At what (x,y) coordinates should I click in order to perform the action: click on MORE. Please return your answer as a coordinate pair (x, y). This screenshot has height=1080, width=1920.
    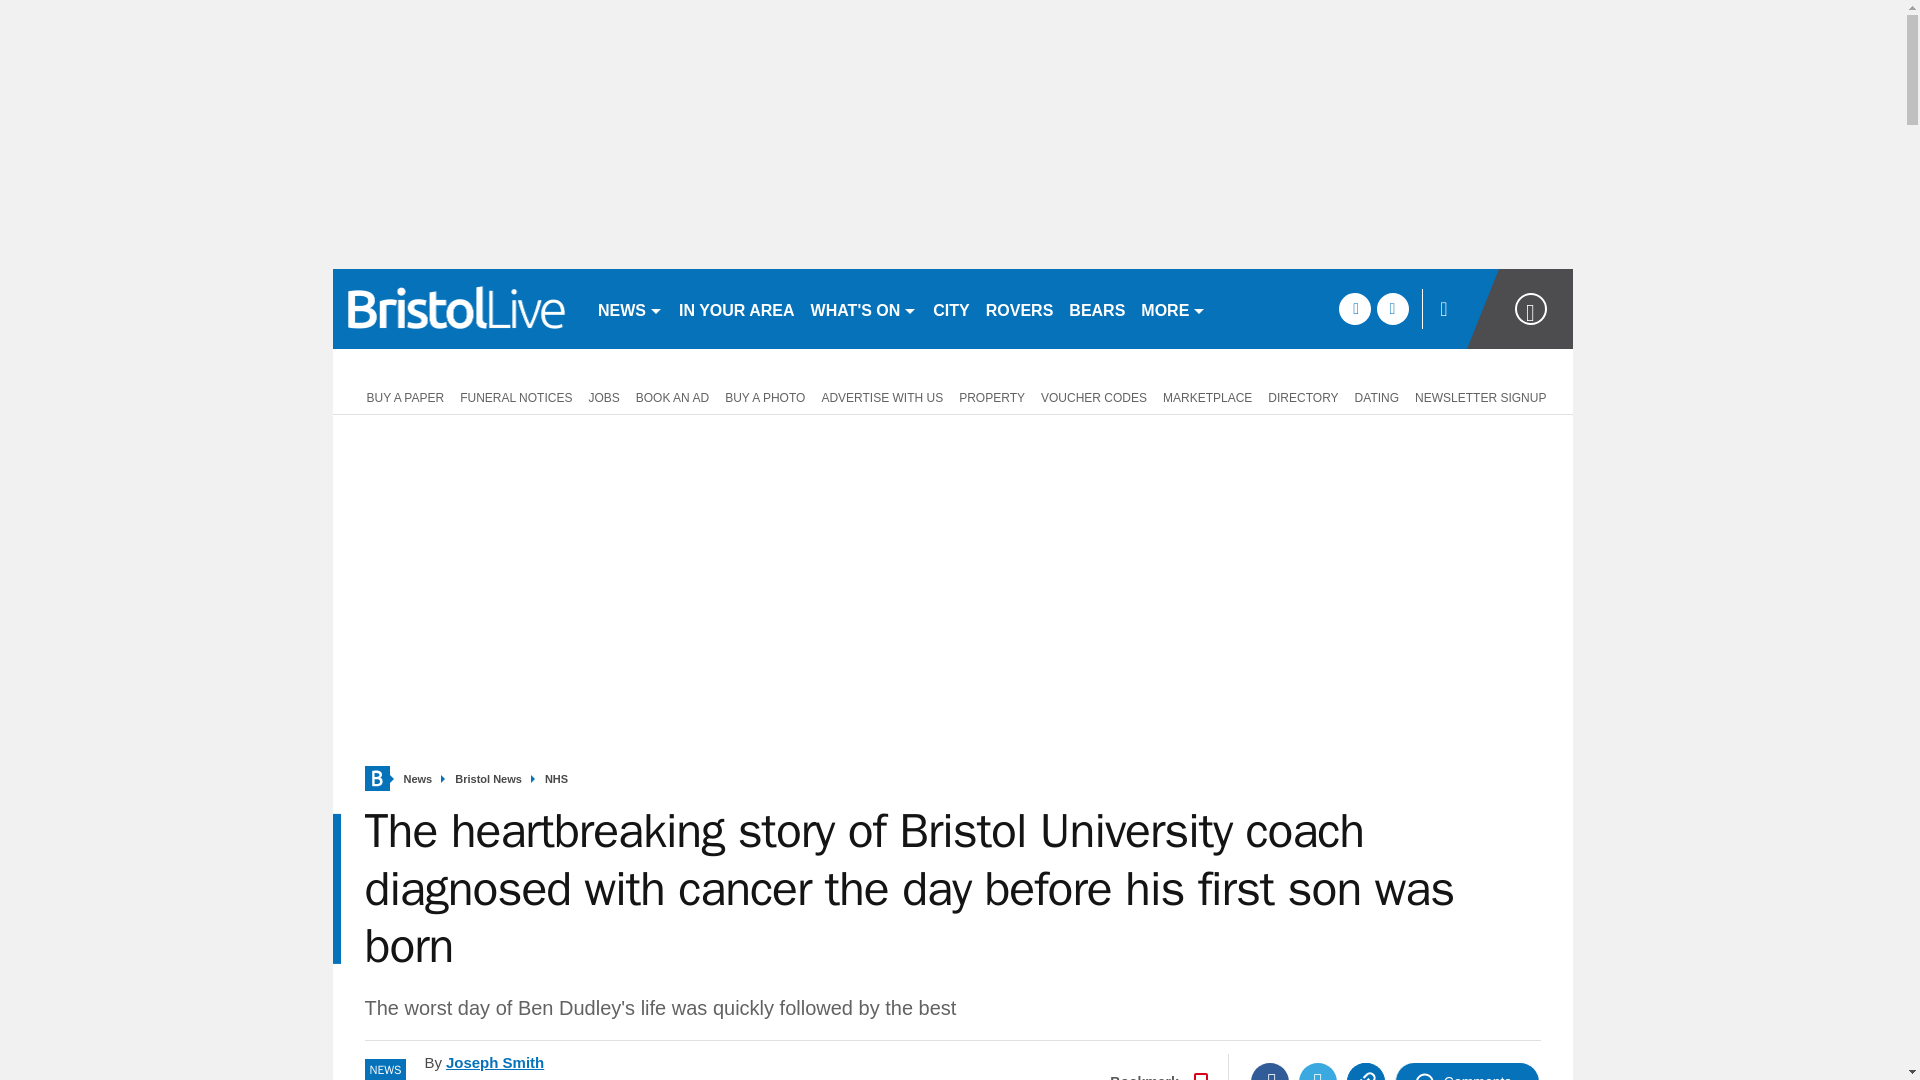
    Looking at the image, I should click on (1172, 308).